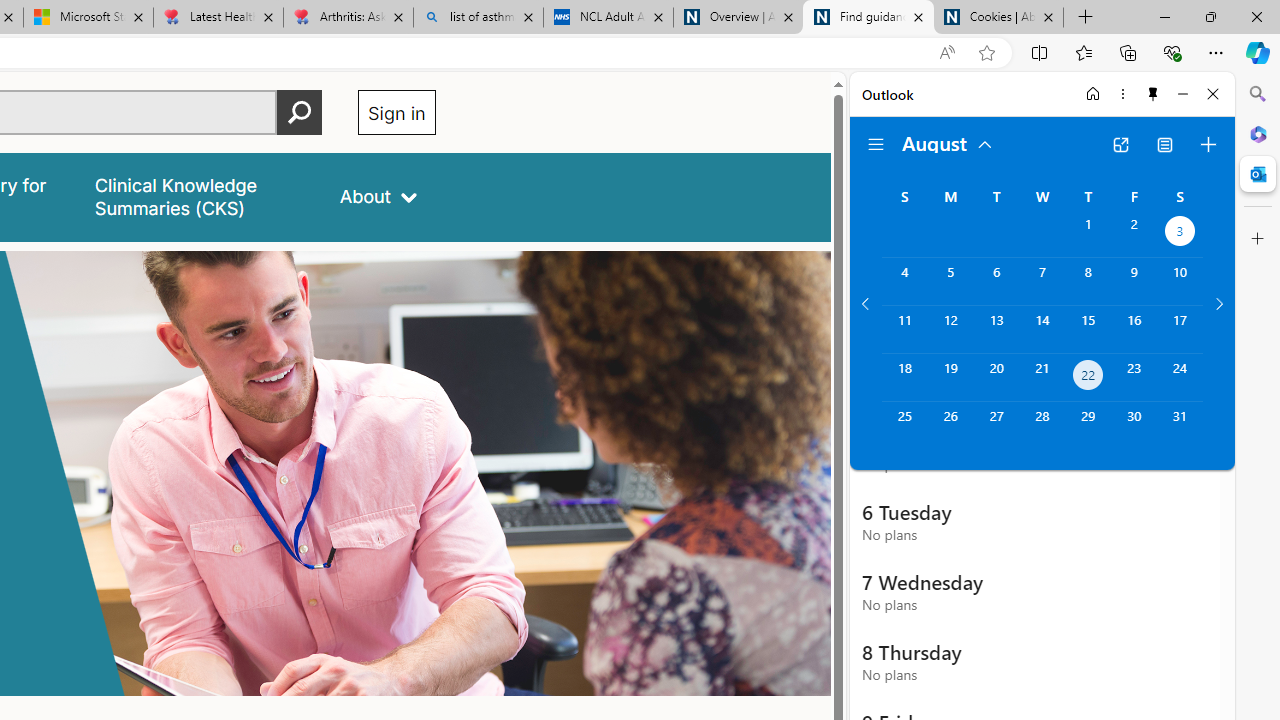 The height and width of the screenshot is (720, 1280). What do you see at coordinates (1180, 426) in the screenshot?
I see `Saturday, August 31, 2024. ` at bounding box center [1180, 426].